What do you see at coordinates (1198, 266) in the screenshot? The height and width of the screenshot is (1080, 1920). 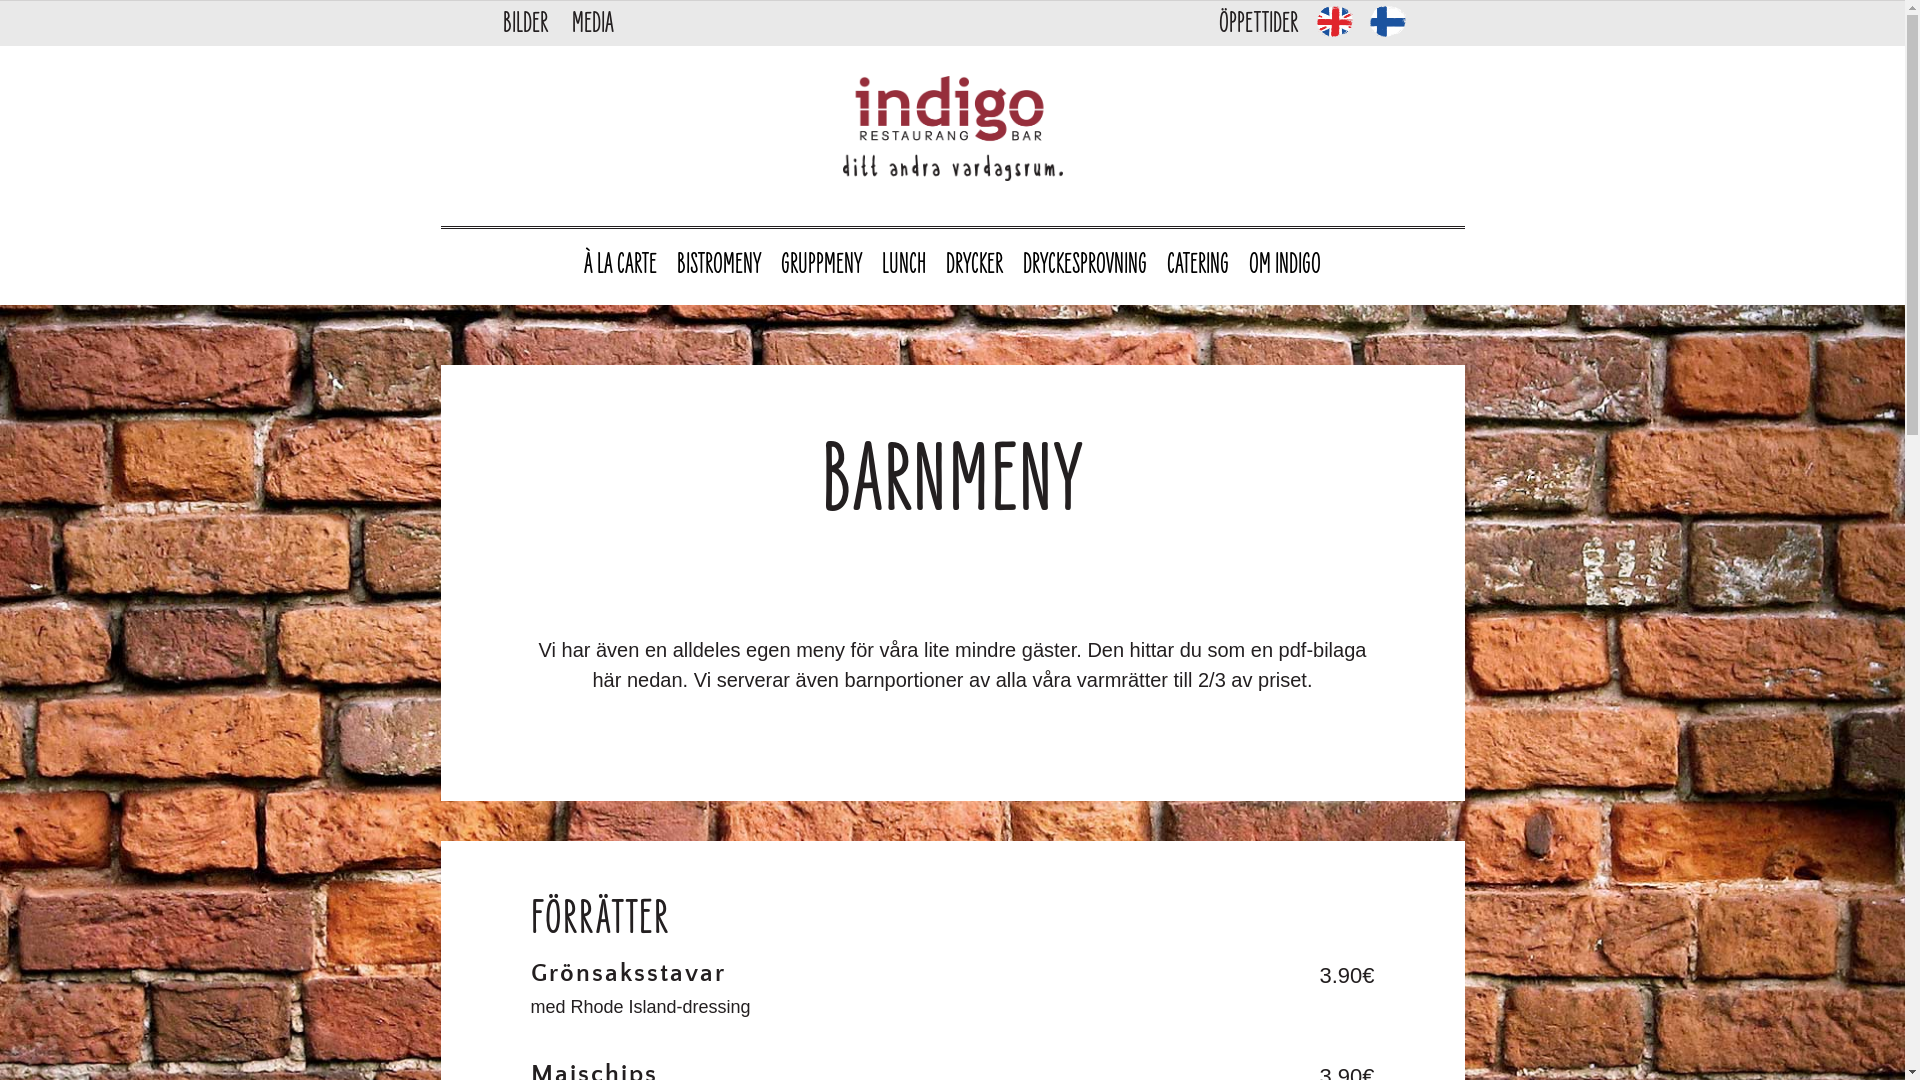 I see `CATERING` at bounding box center [1198, 266].